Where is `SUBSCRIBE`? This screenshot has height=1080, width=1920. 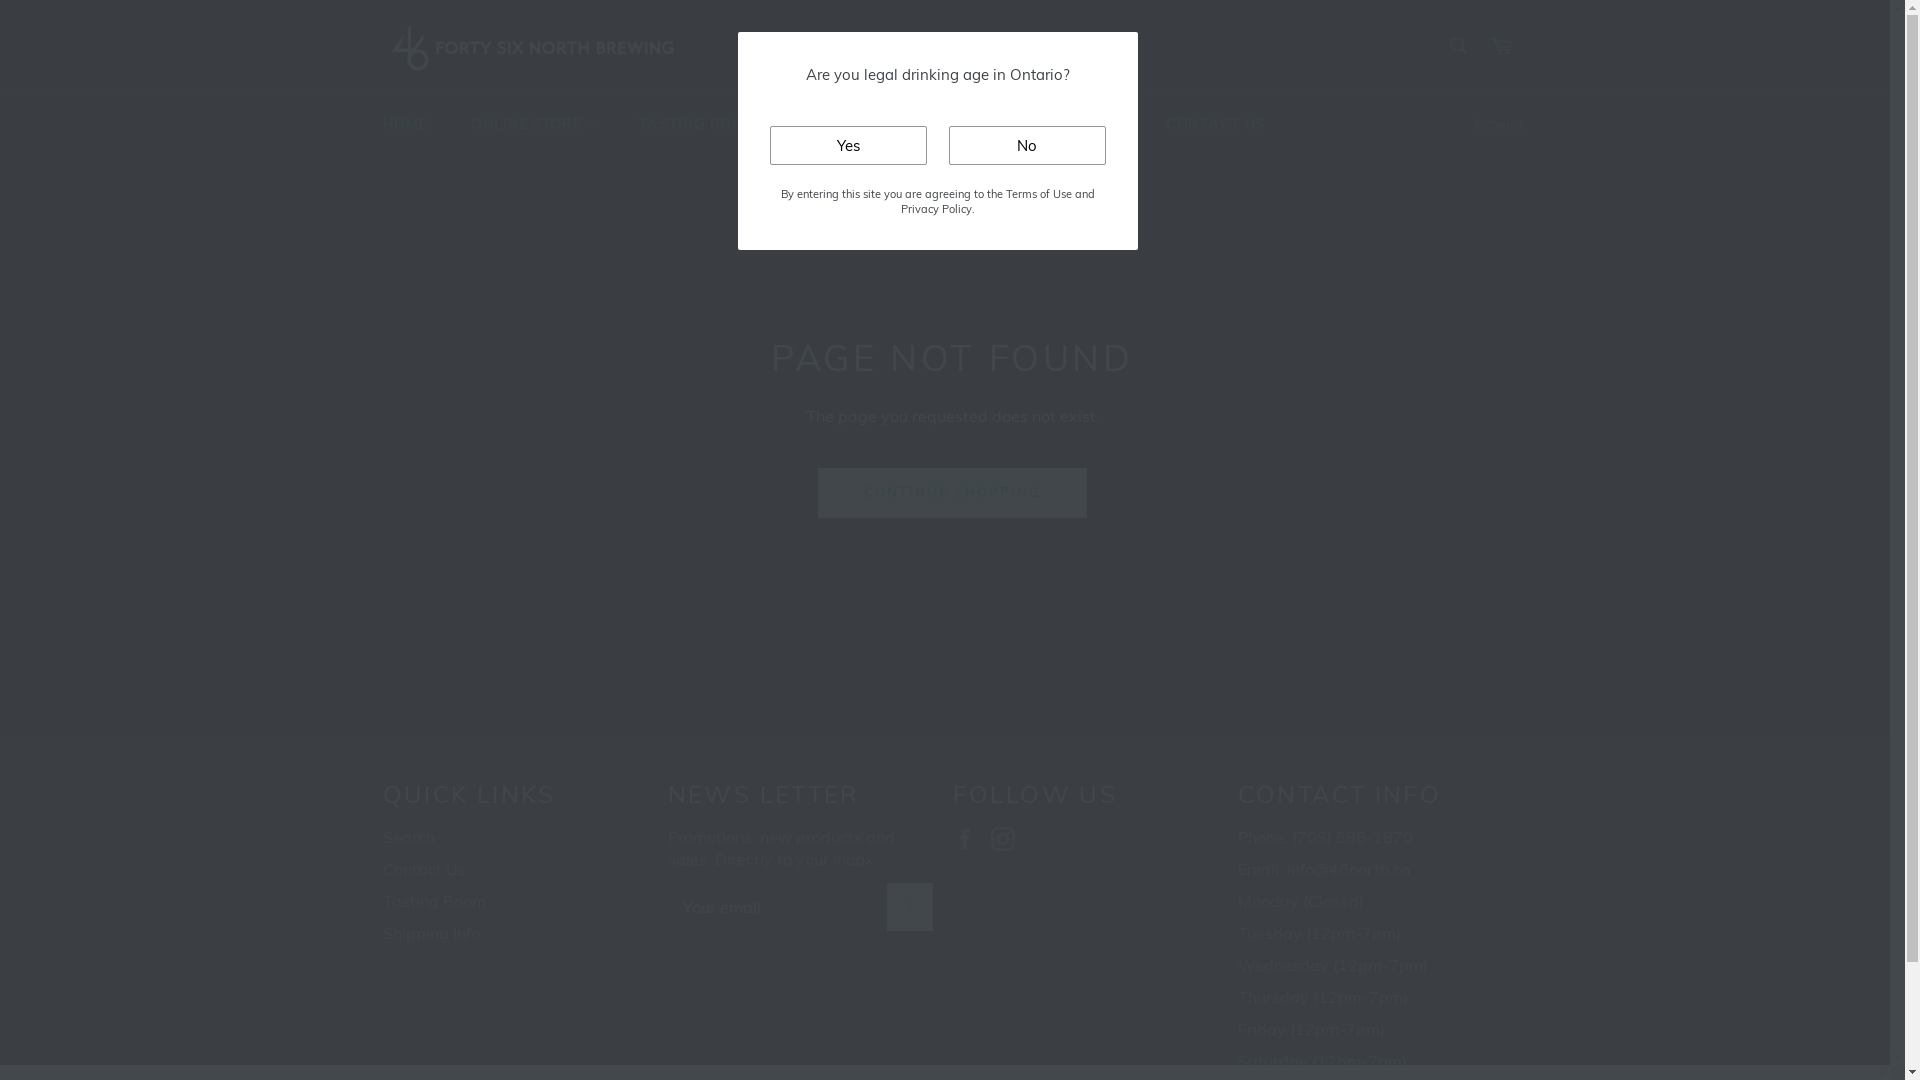 SUBSCRIBE is located at coordinates (909, 906).